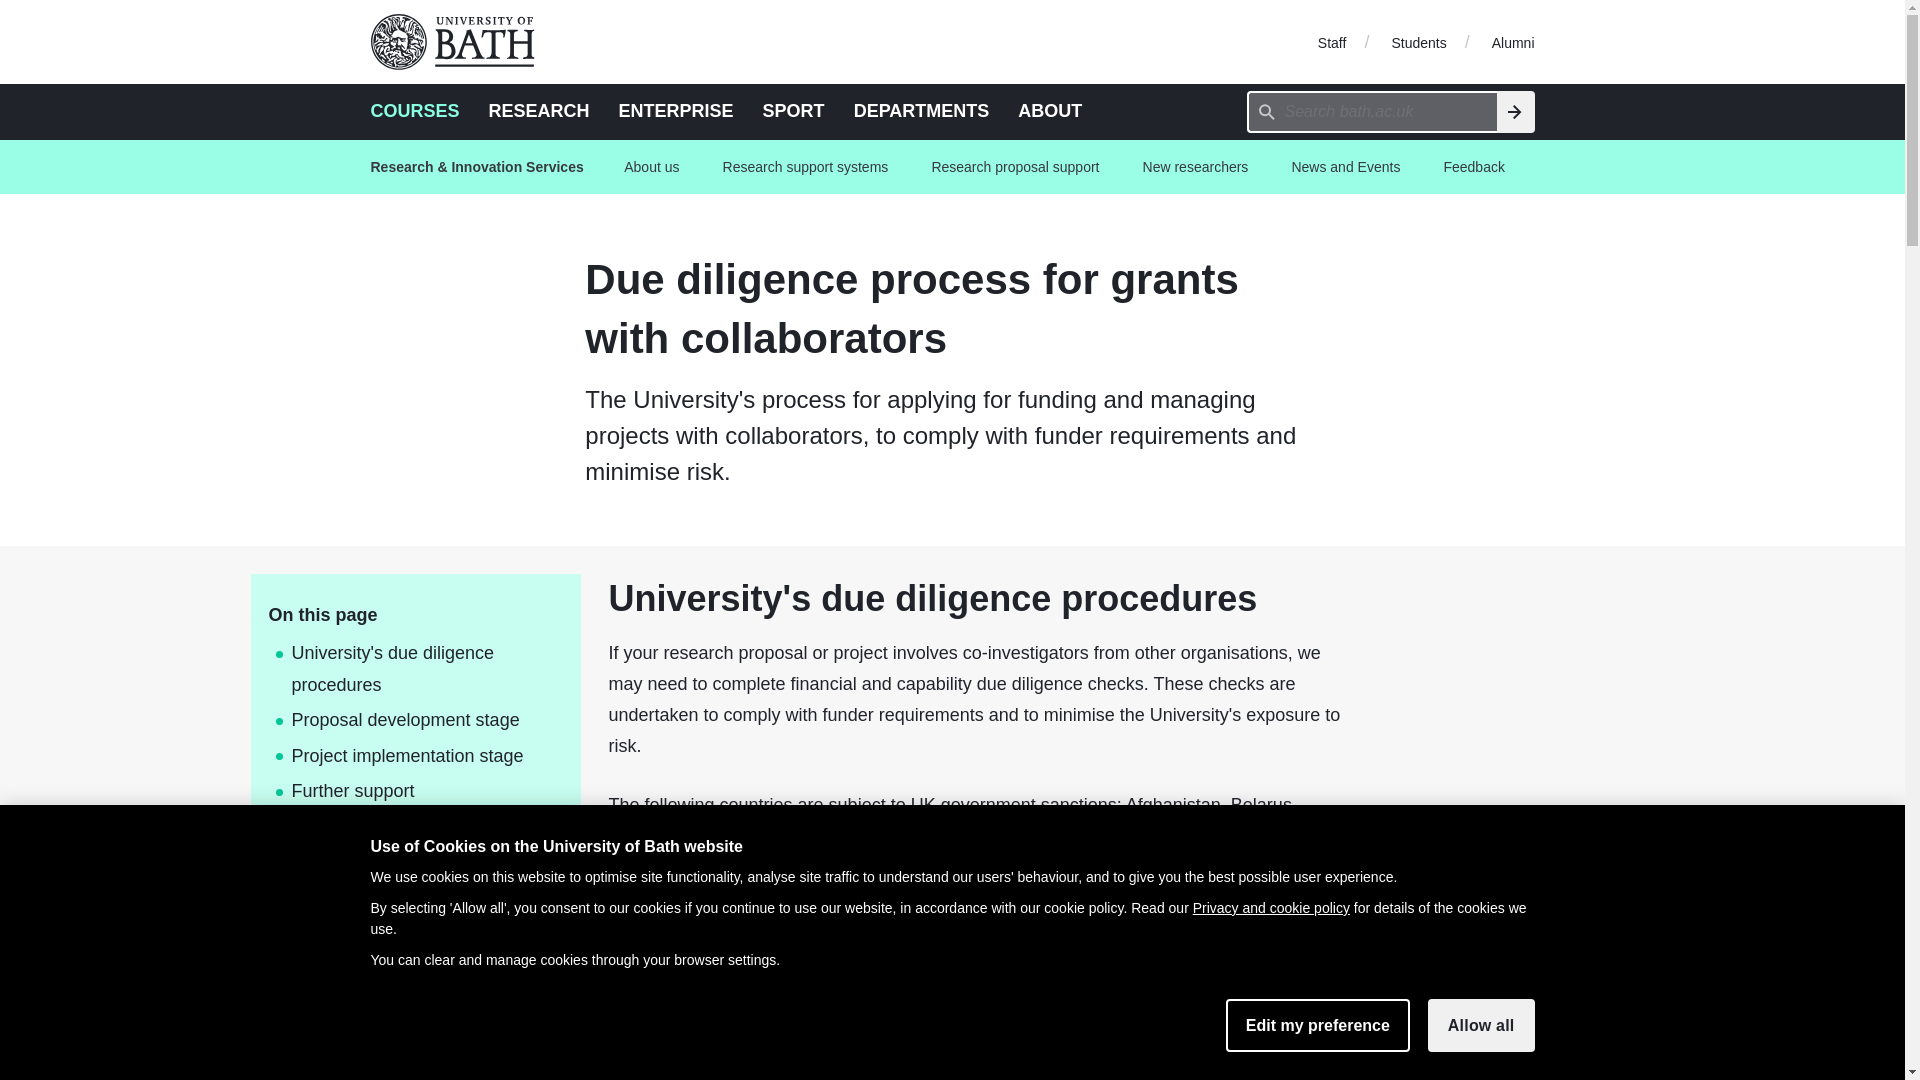 This screenshot has width=1920, height=1080. I want to click on University of Bath, so click(460, 42).